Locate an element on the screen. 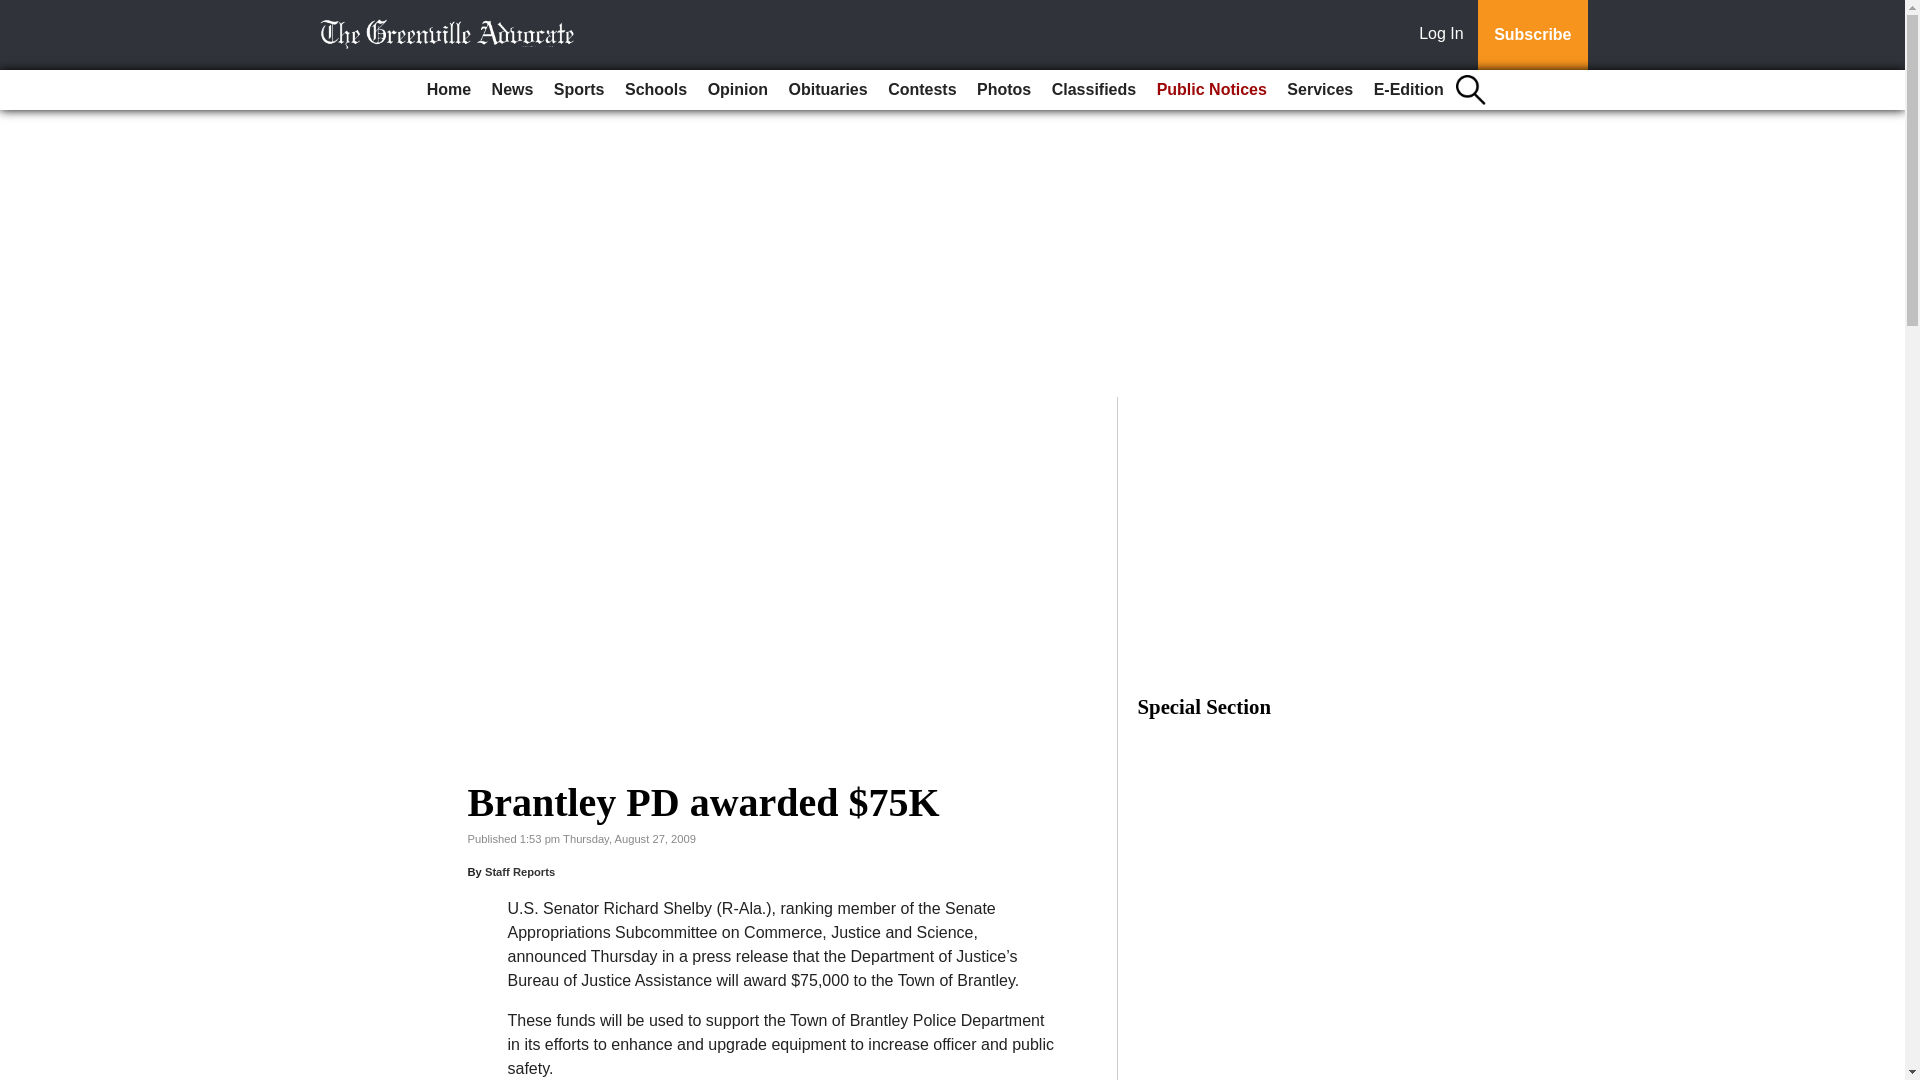 This screenshot has height=1080, width=1920. News is located at coordinates (512, 90).